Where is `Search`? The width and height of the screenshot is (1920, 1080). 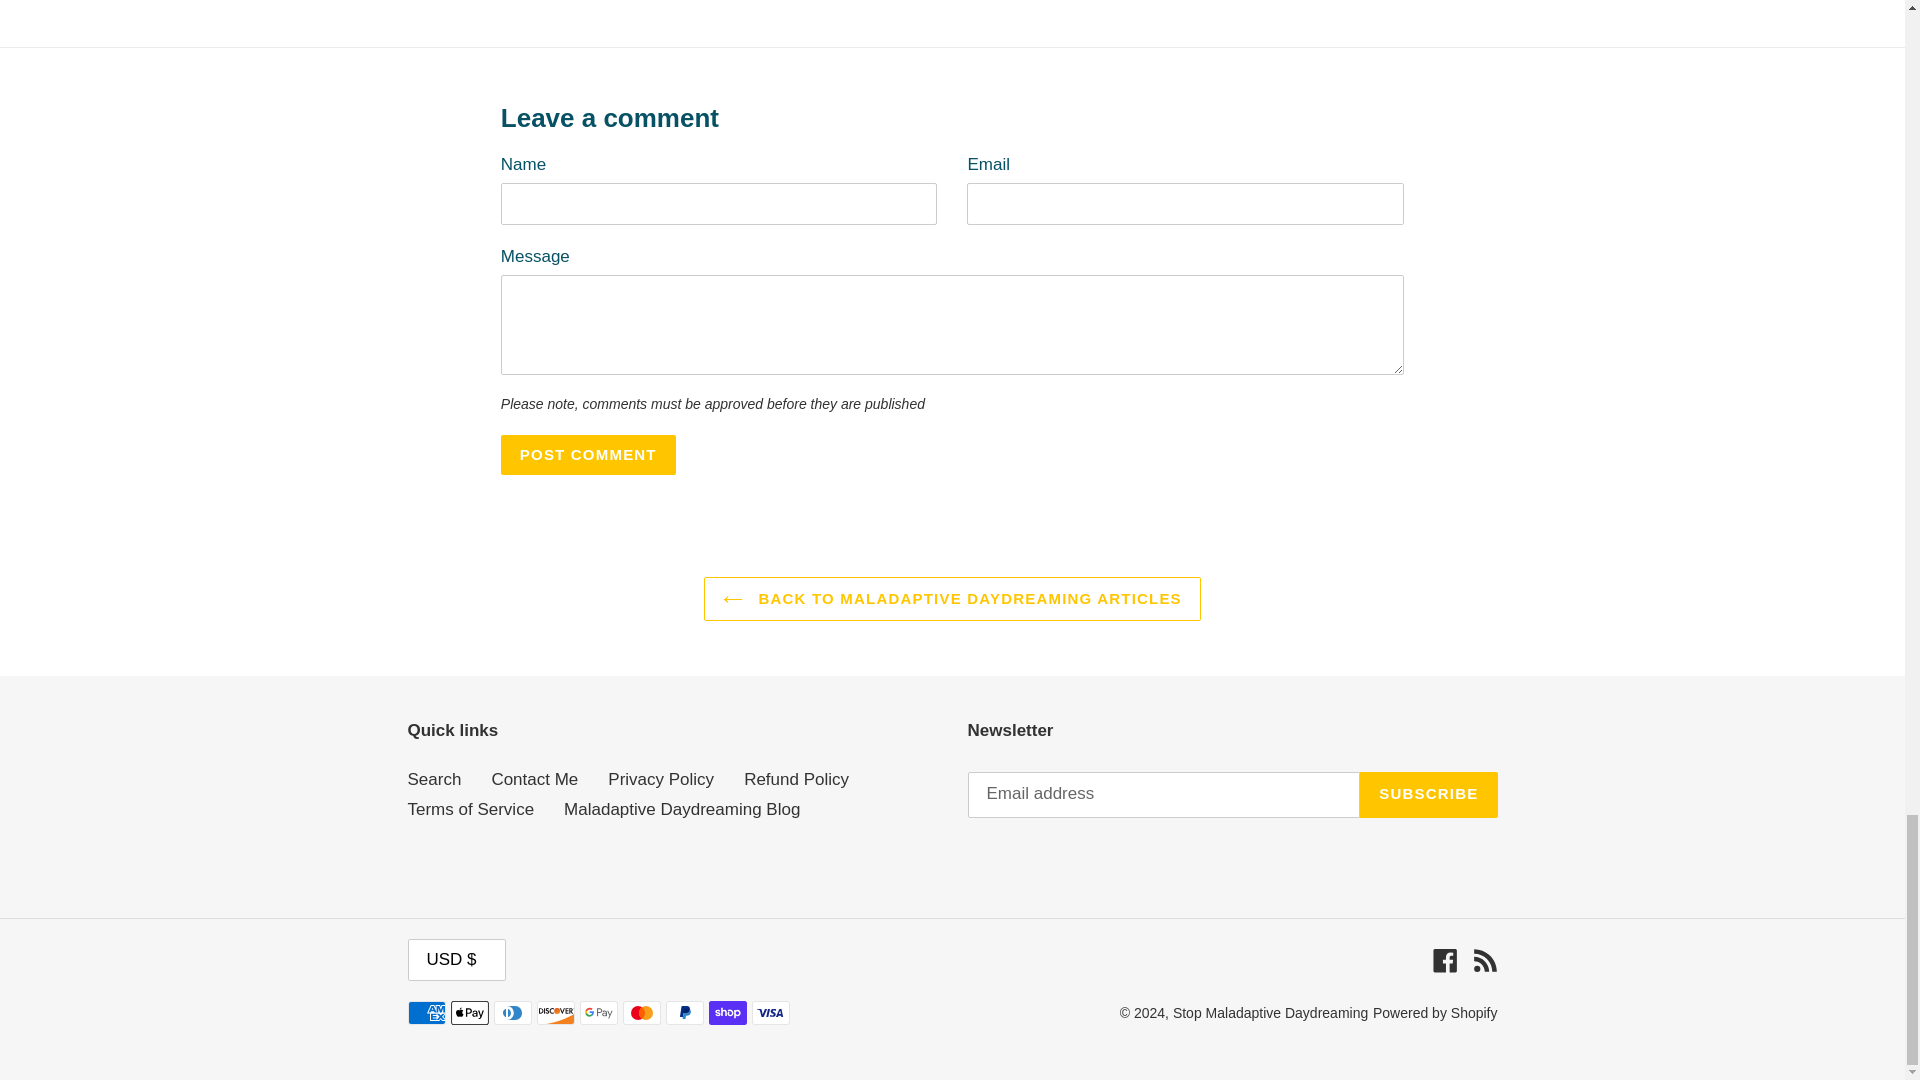 Search is located at coordinates (434, 780).